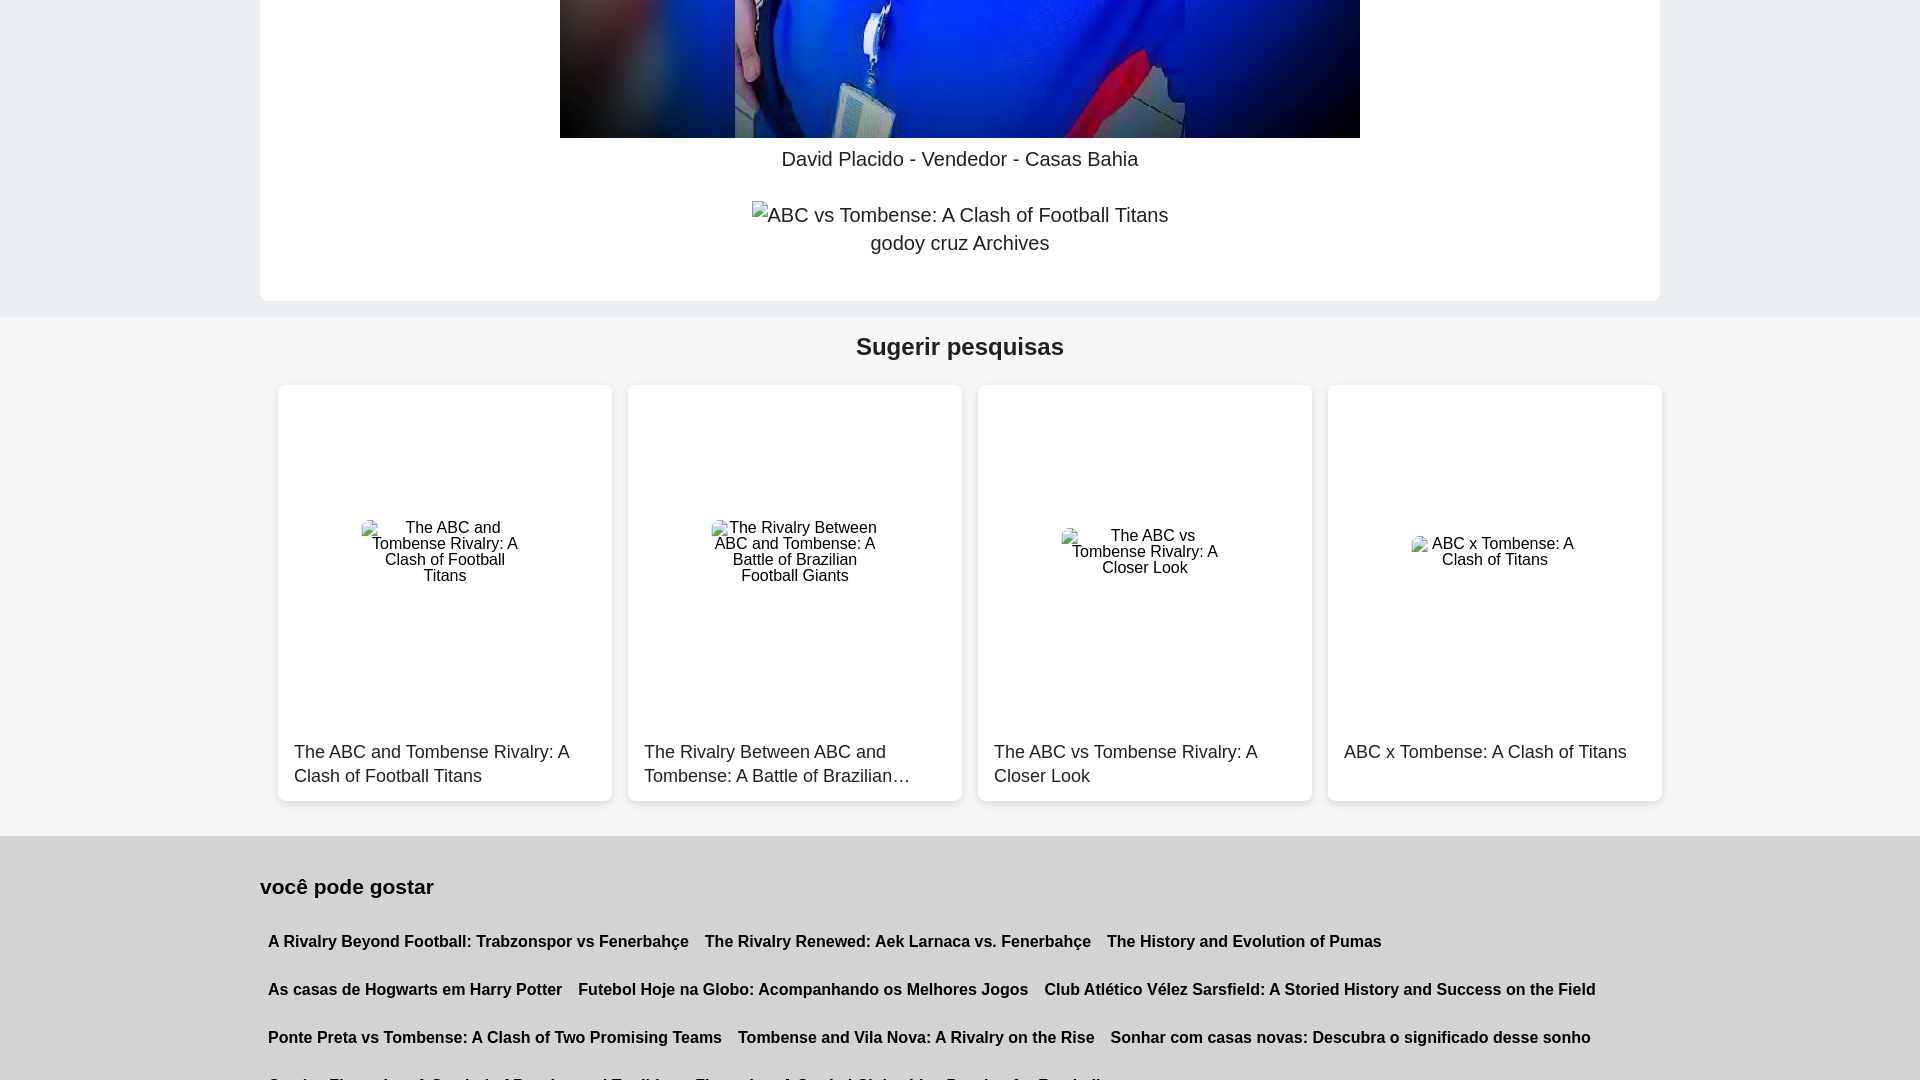  What do you see at coordinates (916, 1038) in the screenshot?
I see `Tombense and Vila Nova: A Rivalry on the Rise` at bounding box center [916, 1038].